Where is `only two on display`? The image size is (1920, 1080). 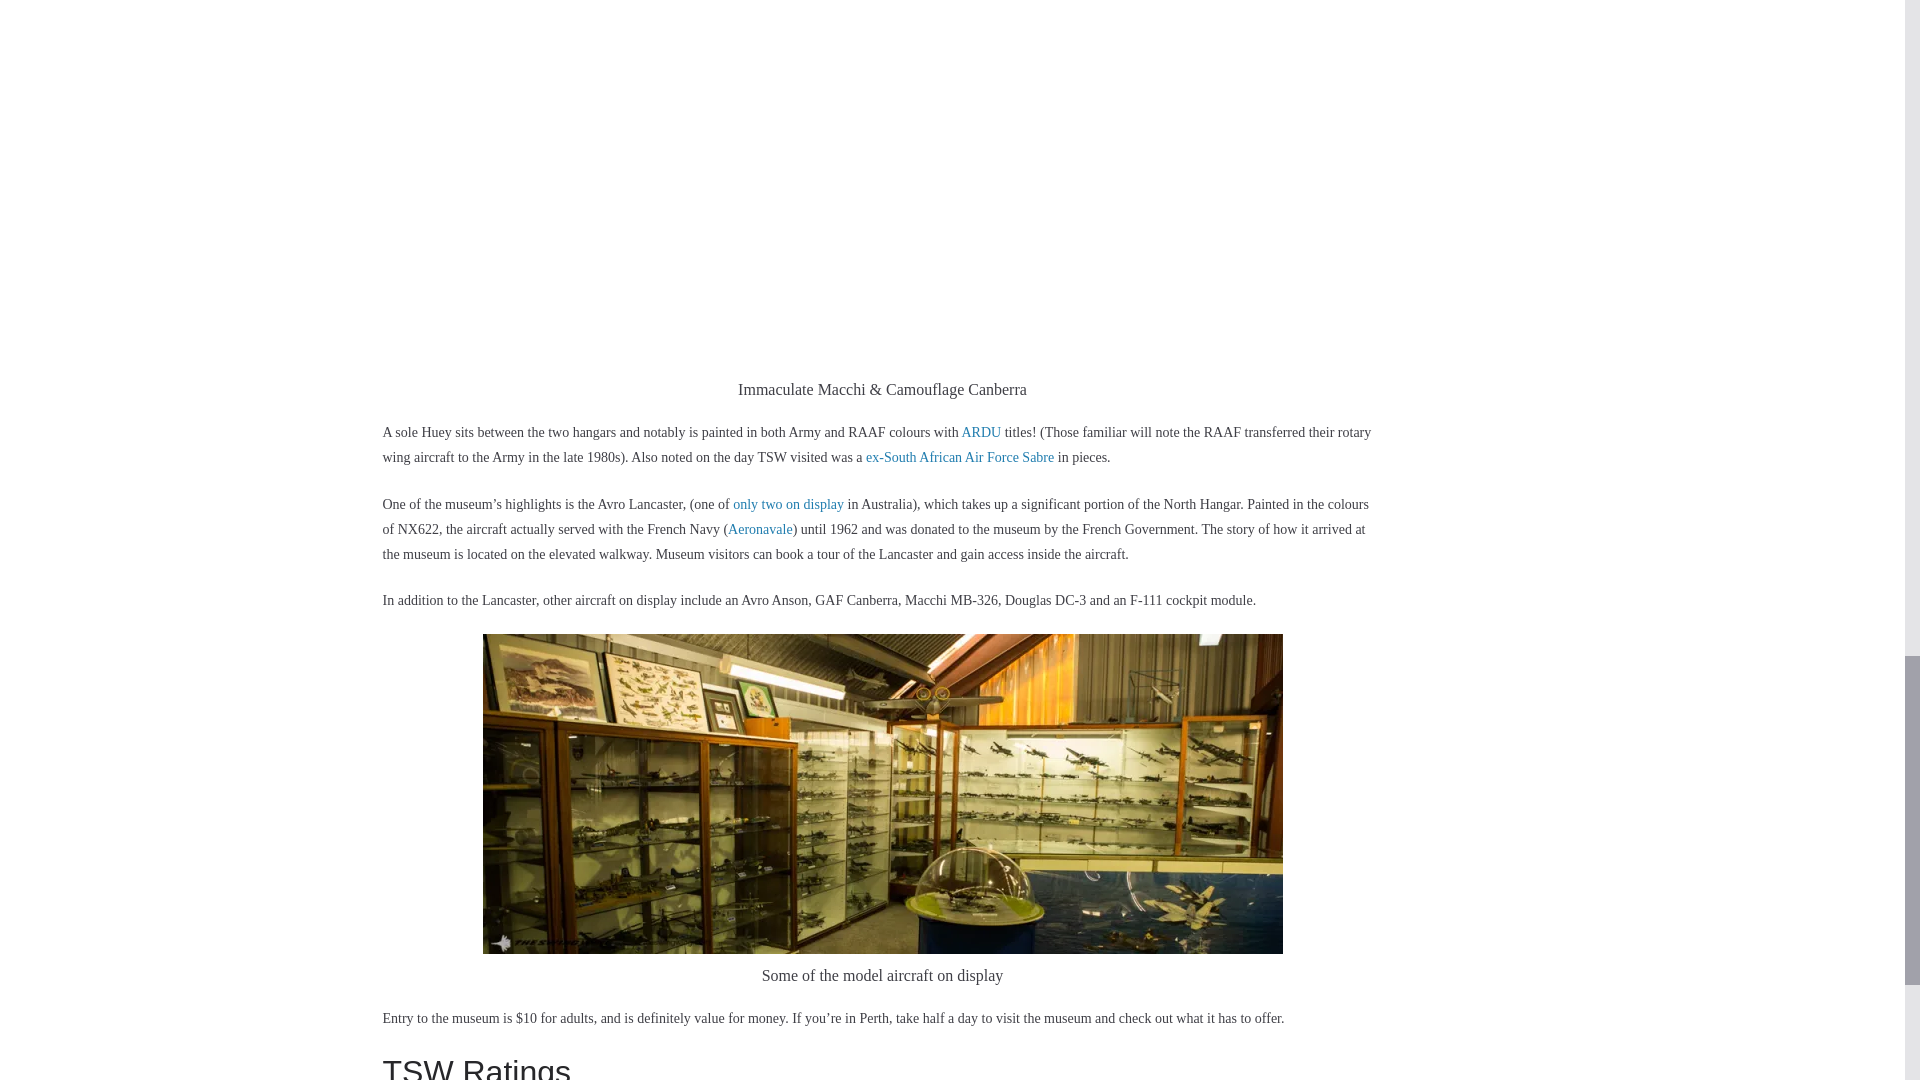
only two on display is located at coordinates (788, 504).